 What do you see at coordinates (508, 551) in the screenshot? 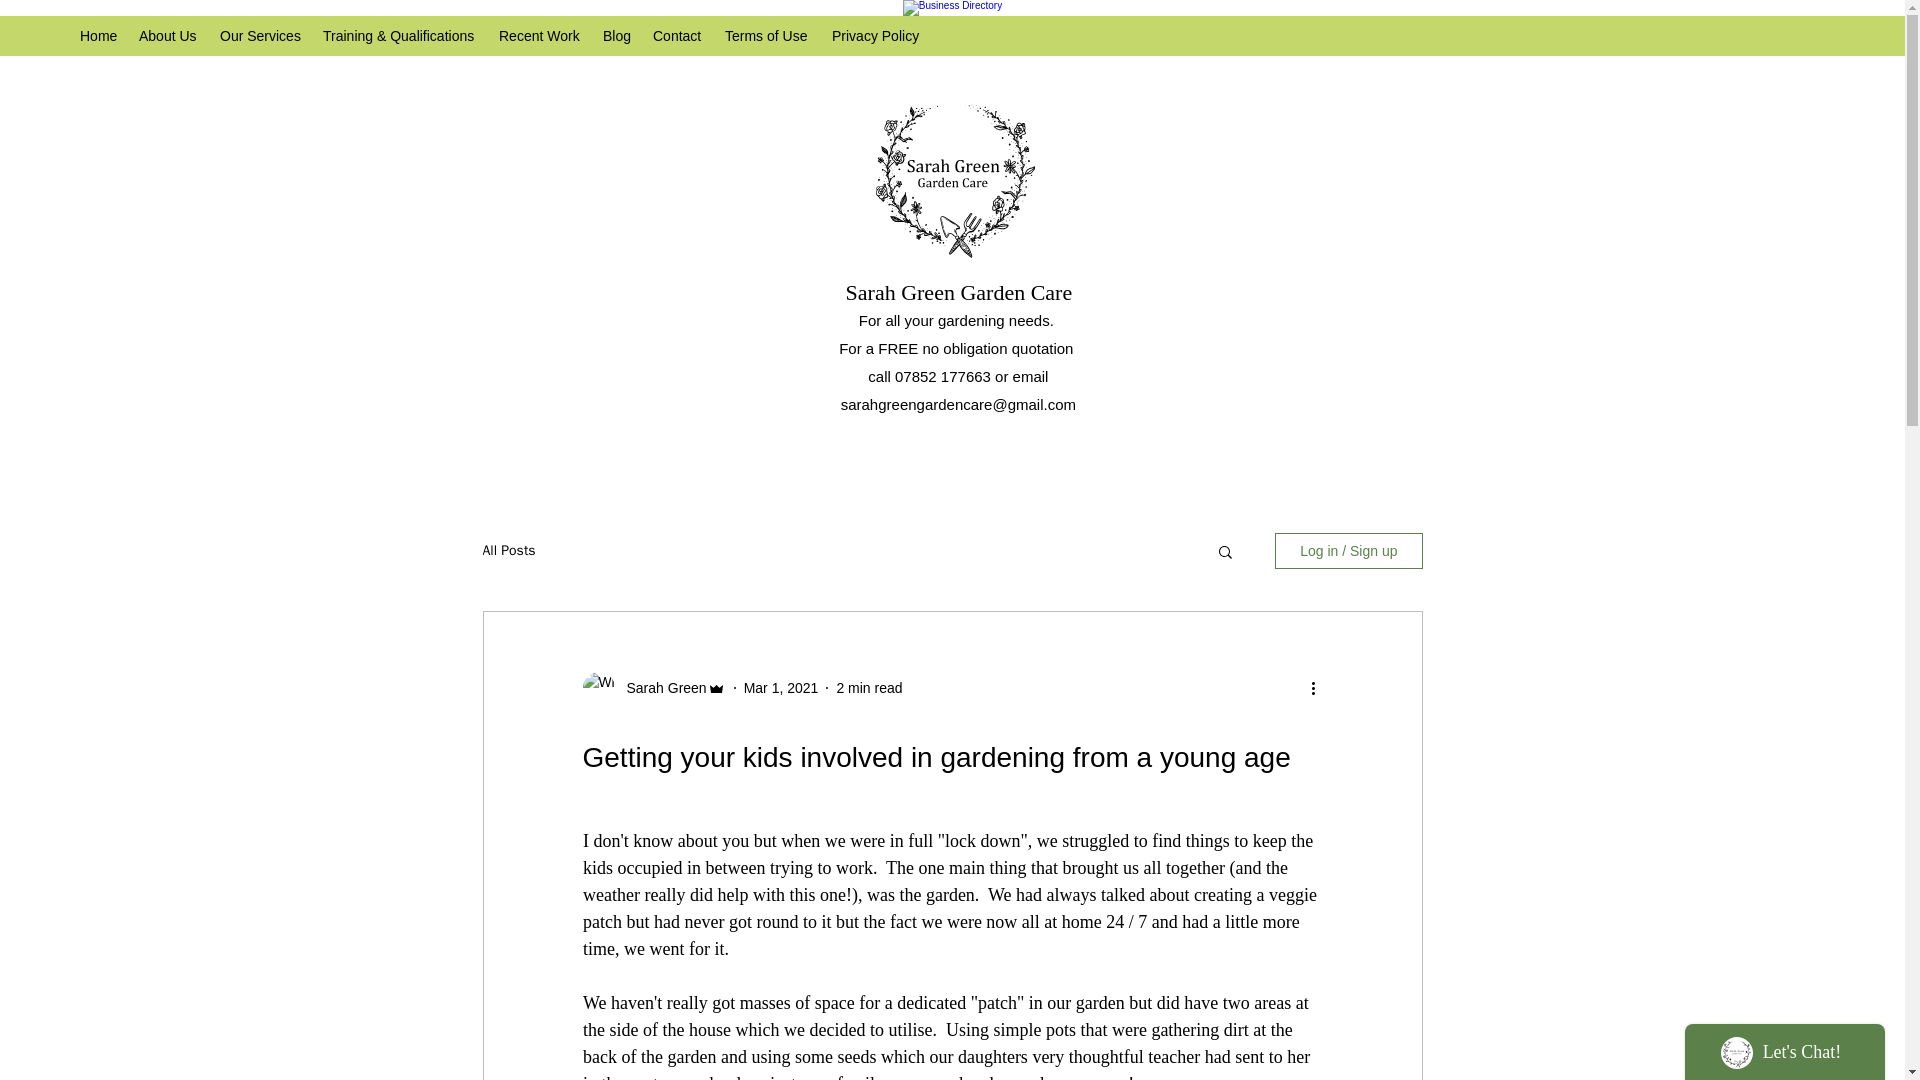
I see `All Posts` at bounding box center [508, 551].